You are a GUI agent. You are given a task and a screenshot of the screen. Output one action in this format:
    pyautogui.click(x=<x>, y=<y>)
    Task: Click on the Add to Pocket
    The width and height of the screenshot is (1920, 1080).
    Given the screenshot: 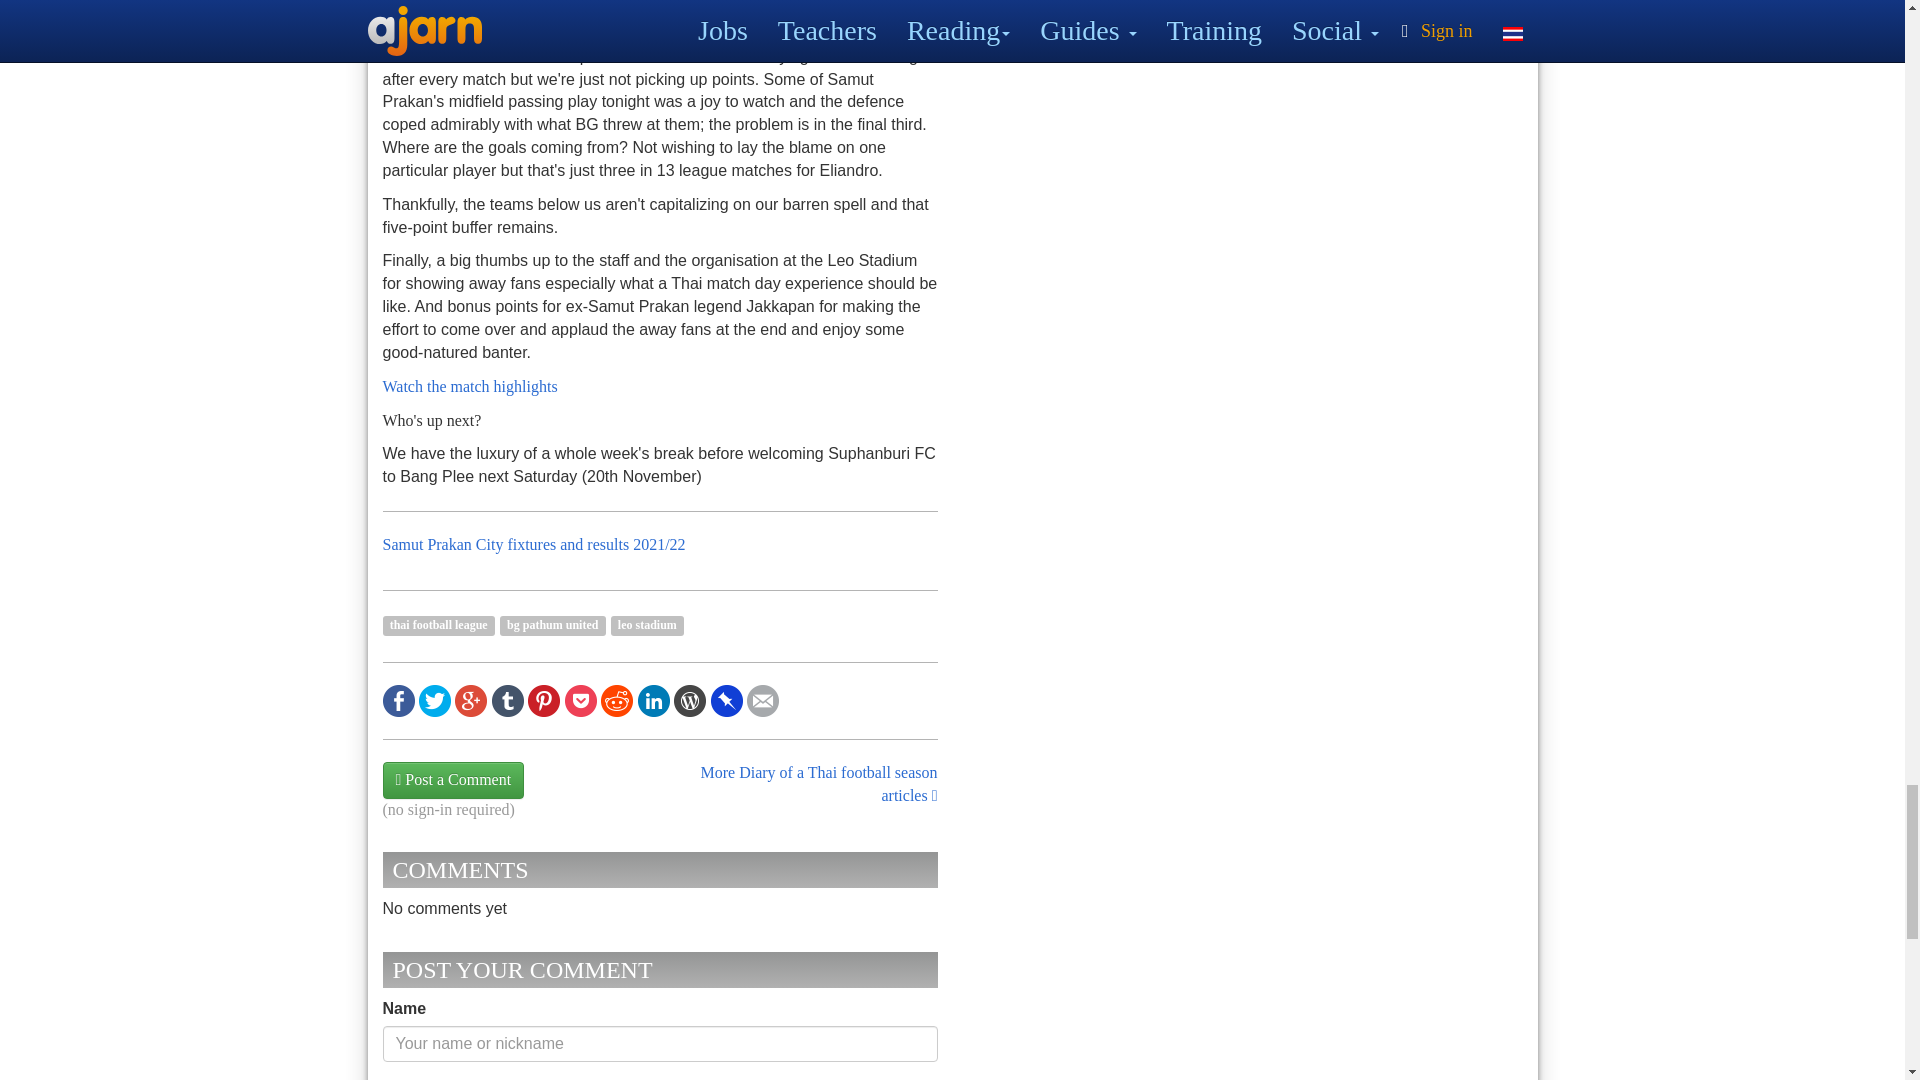 What is the action you would take?
    pyautogui.click(x=580, y=698)
    